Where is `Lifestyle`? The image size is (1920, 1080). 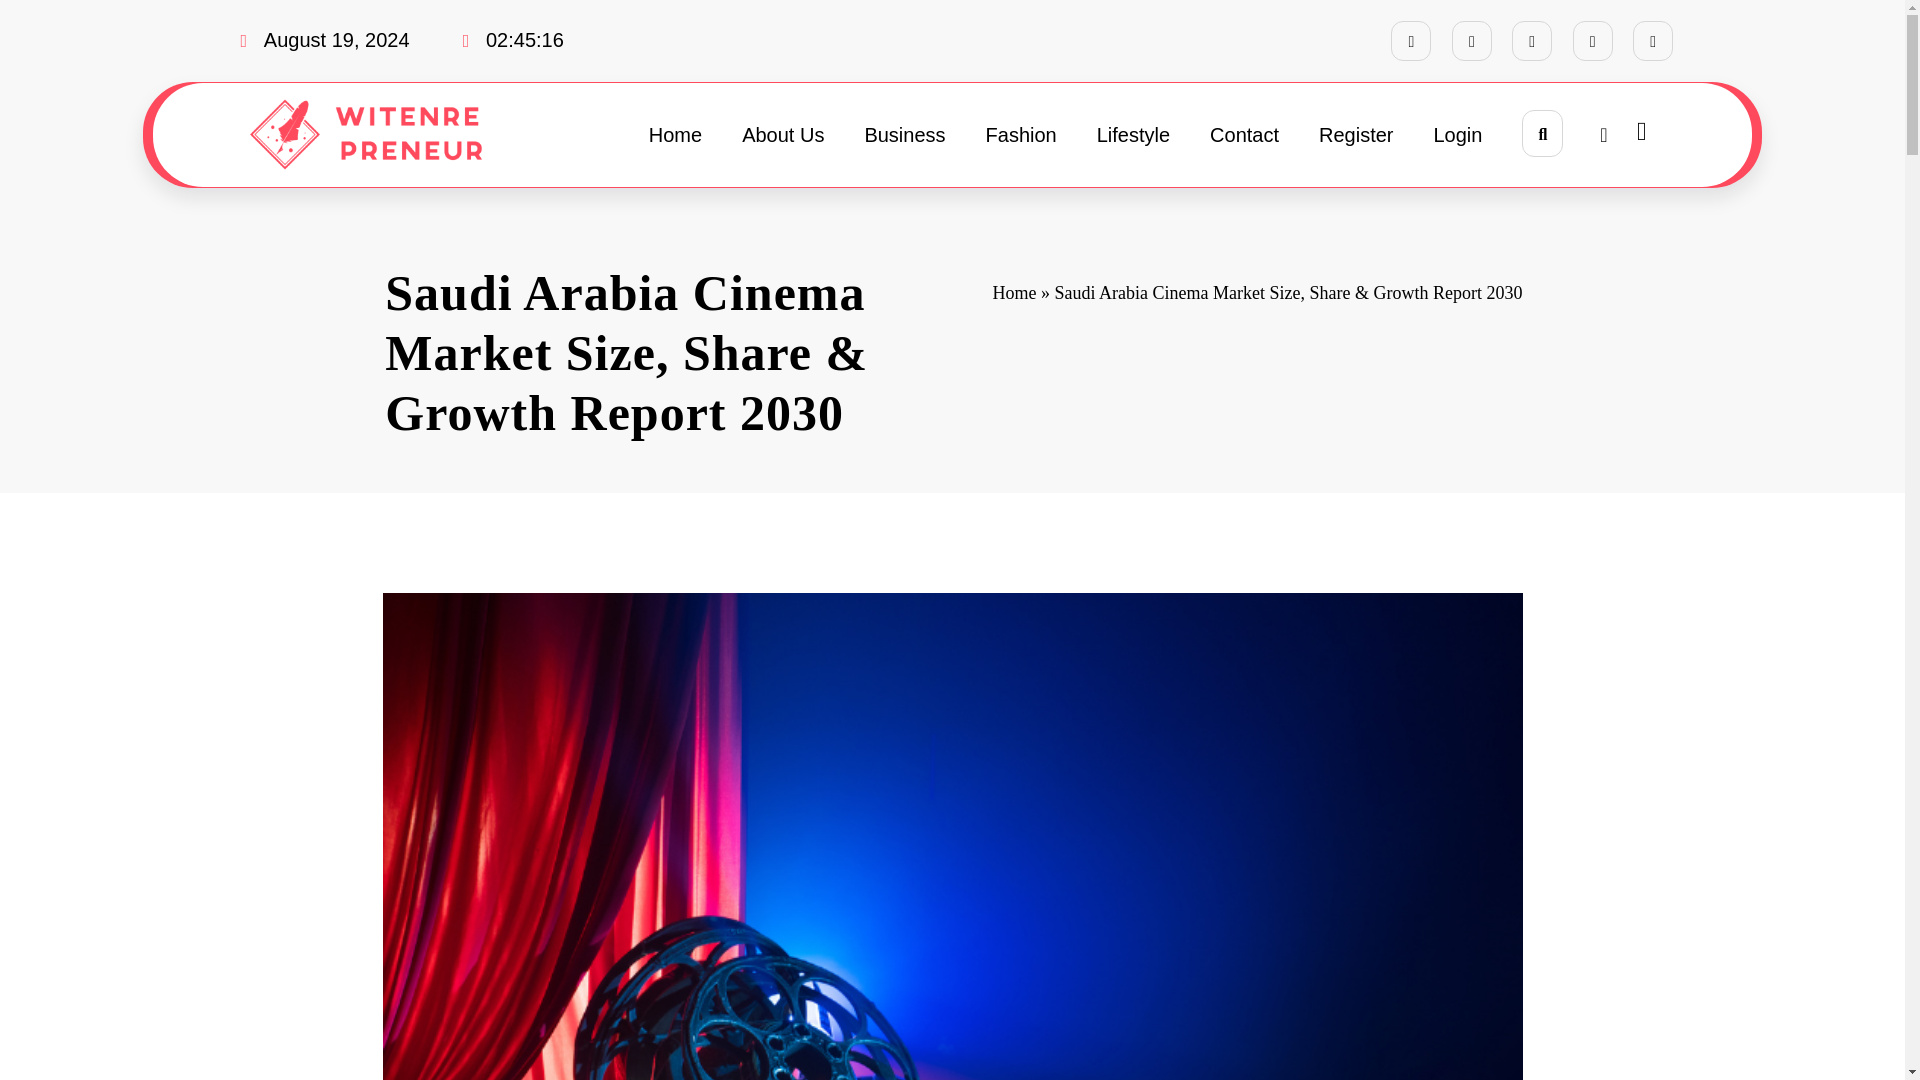 Lifestyle is located at coordinates (1134, 134).